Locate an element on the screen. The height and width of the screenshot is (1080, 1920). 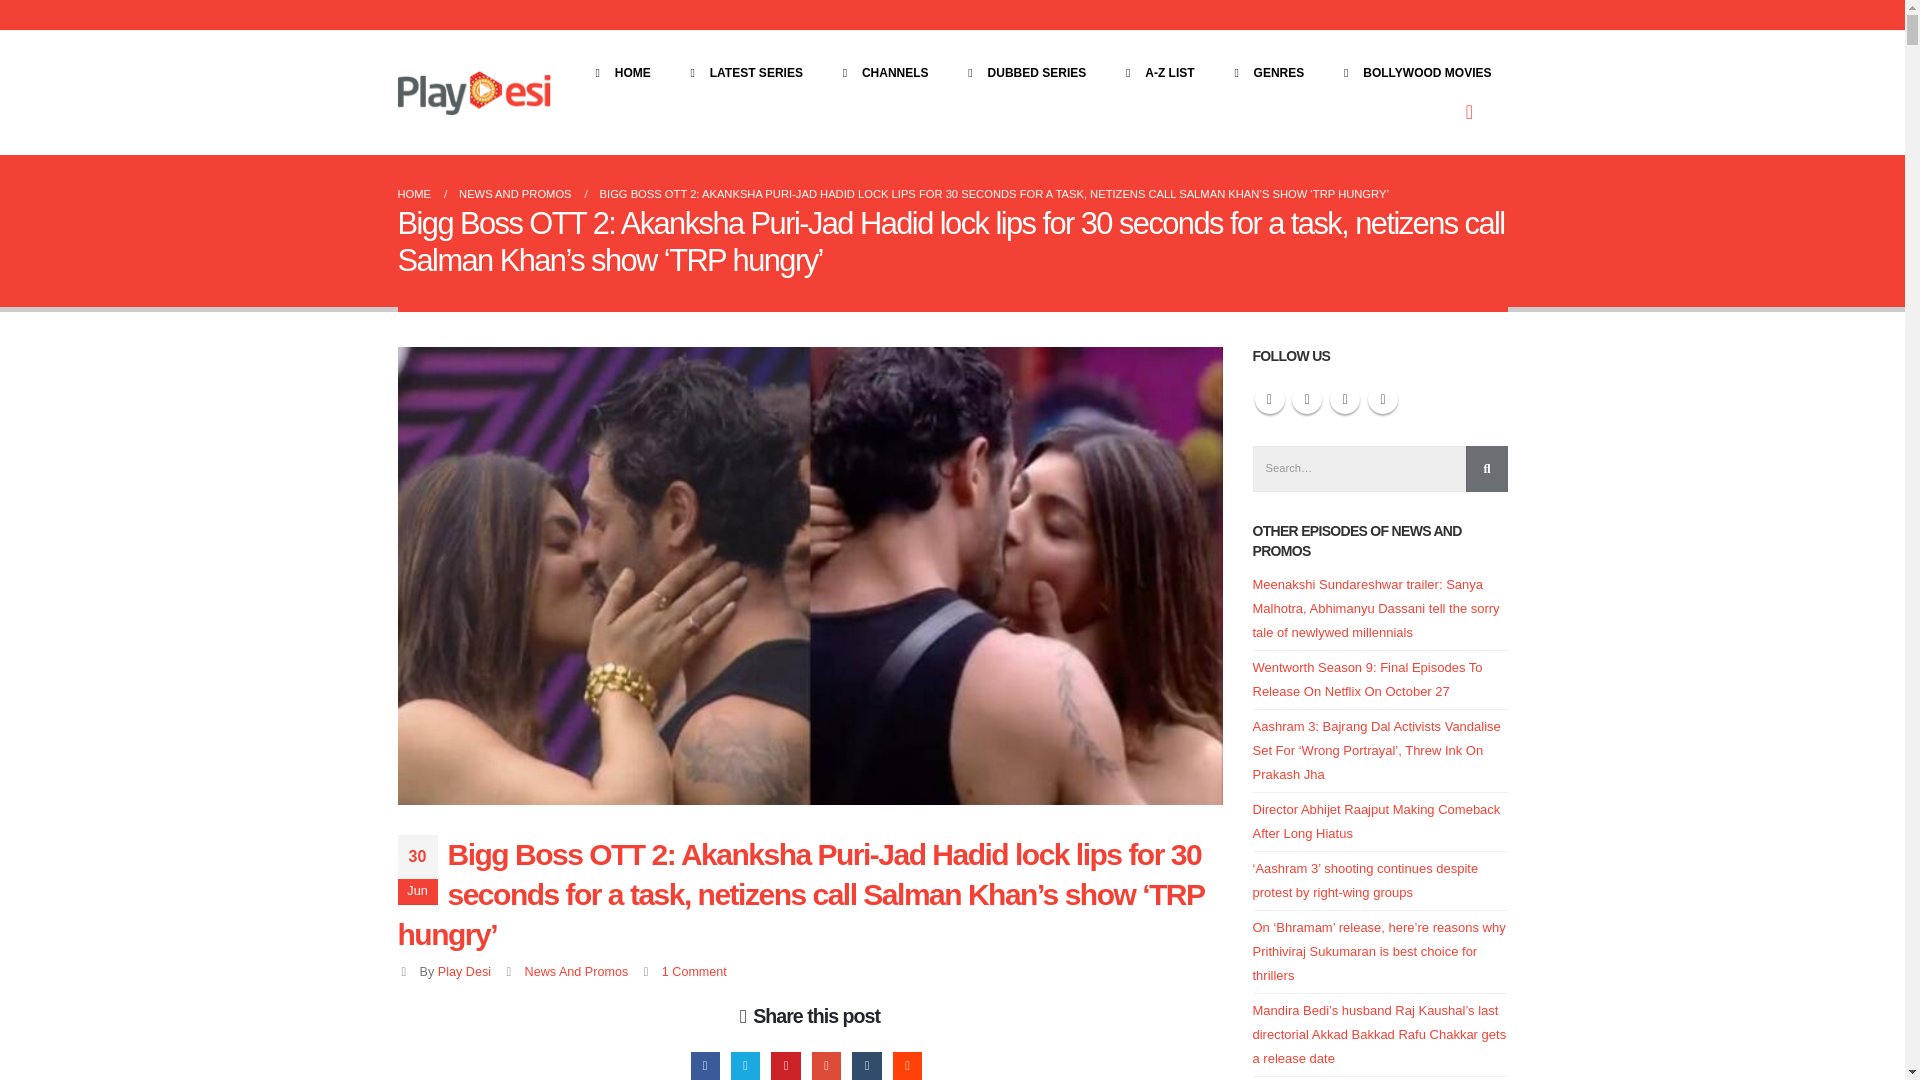
1 Comment is located at coordinates (694, 972).